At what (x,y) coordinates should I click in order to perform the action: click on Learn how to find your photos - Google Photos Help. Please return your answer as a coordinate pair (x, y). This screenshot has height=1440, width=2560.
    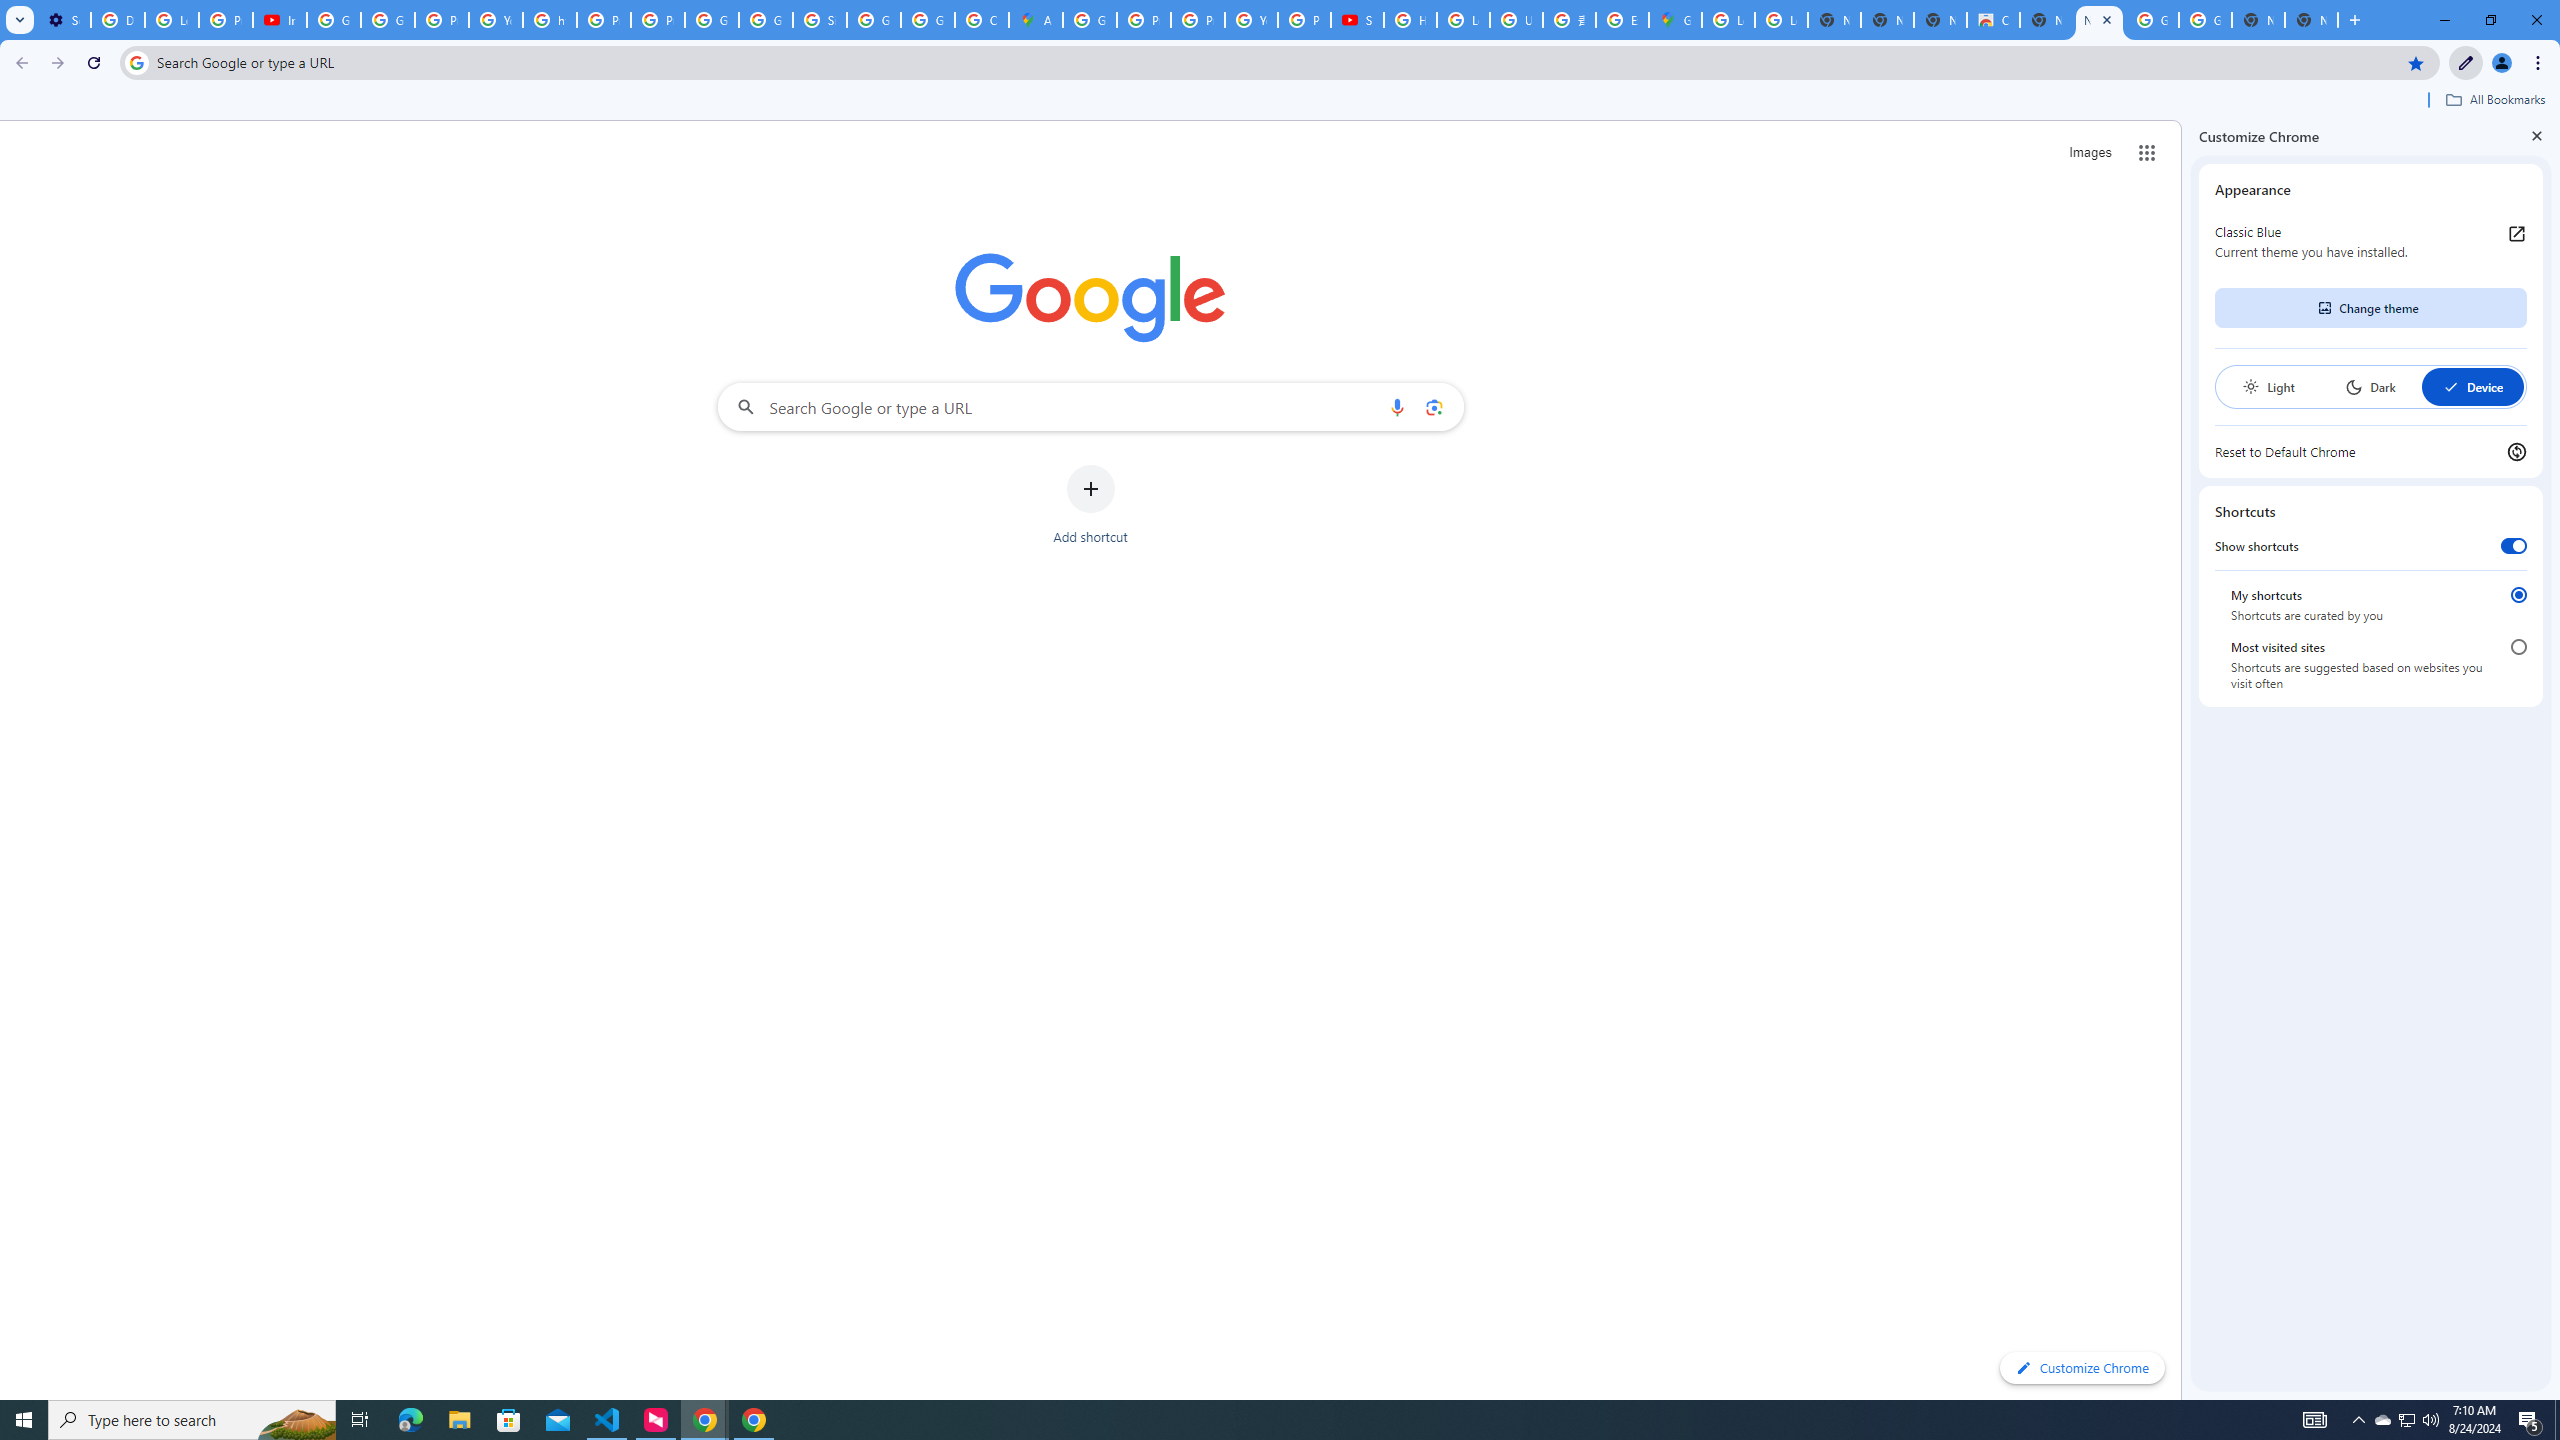
    Looking at the image, I should click on (171, 20).